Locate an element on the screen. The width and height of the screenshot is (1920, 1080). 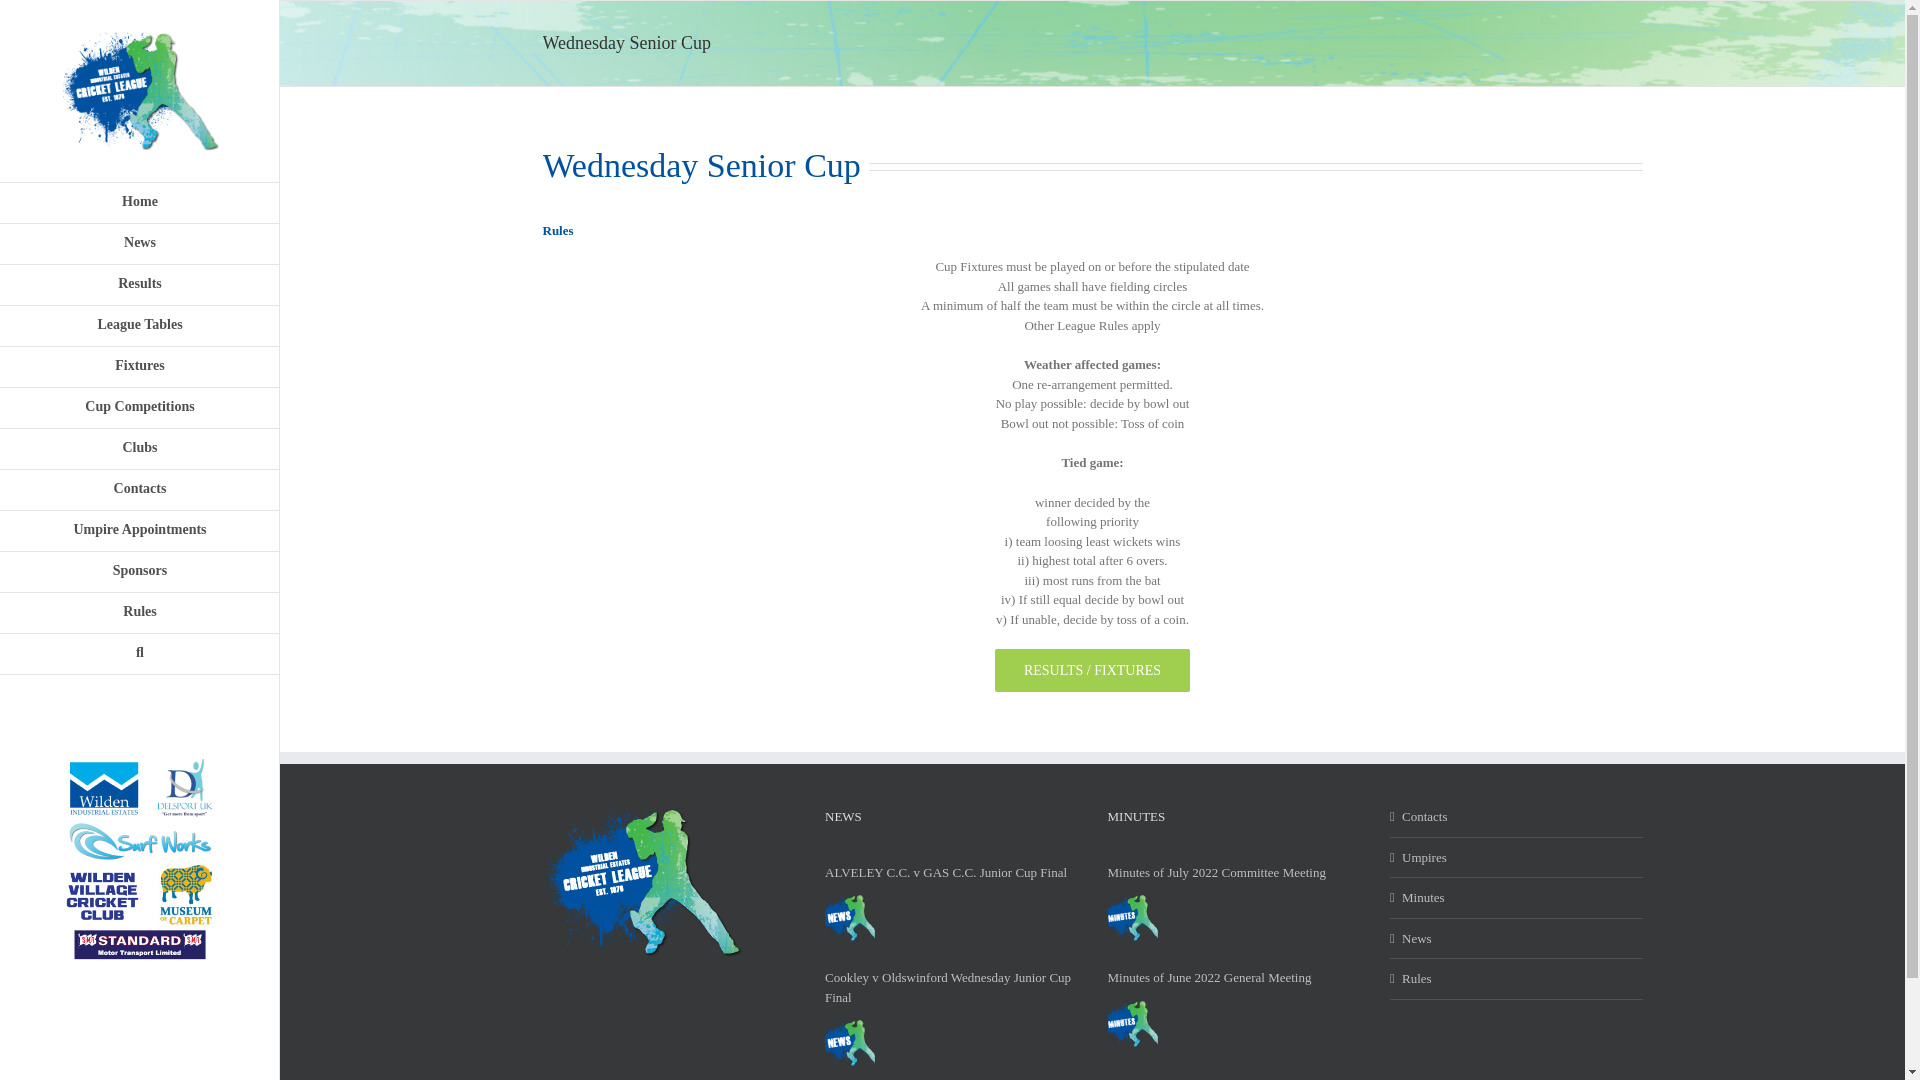
Contacts is located at coordinates (140, 490).